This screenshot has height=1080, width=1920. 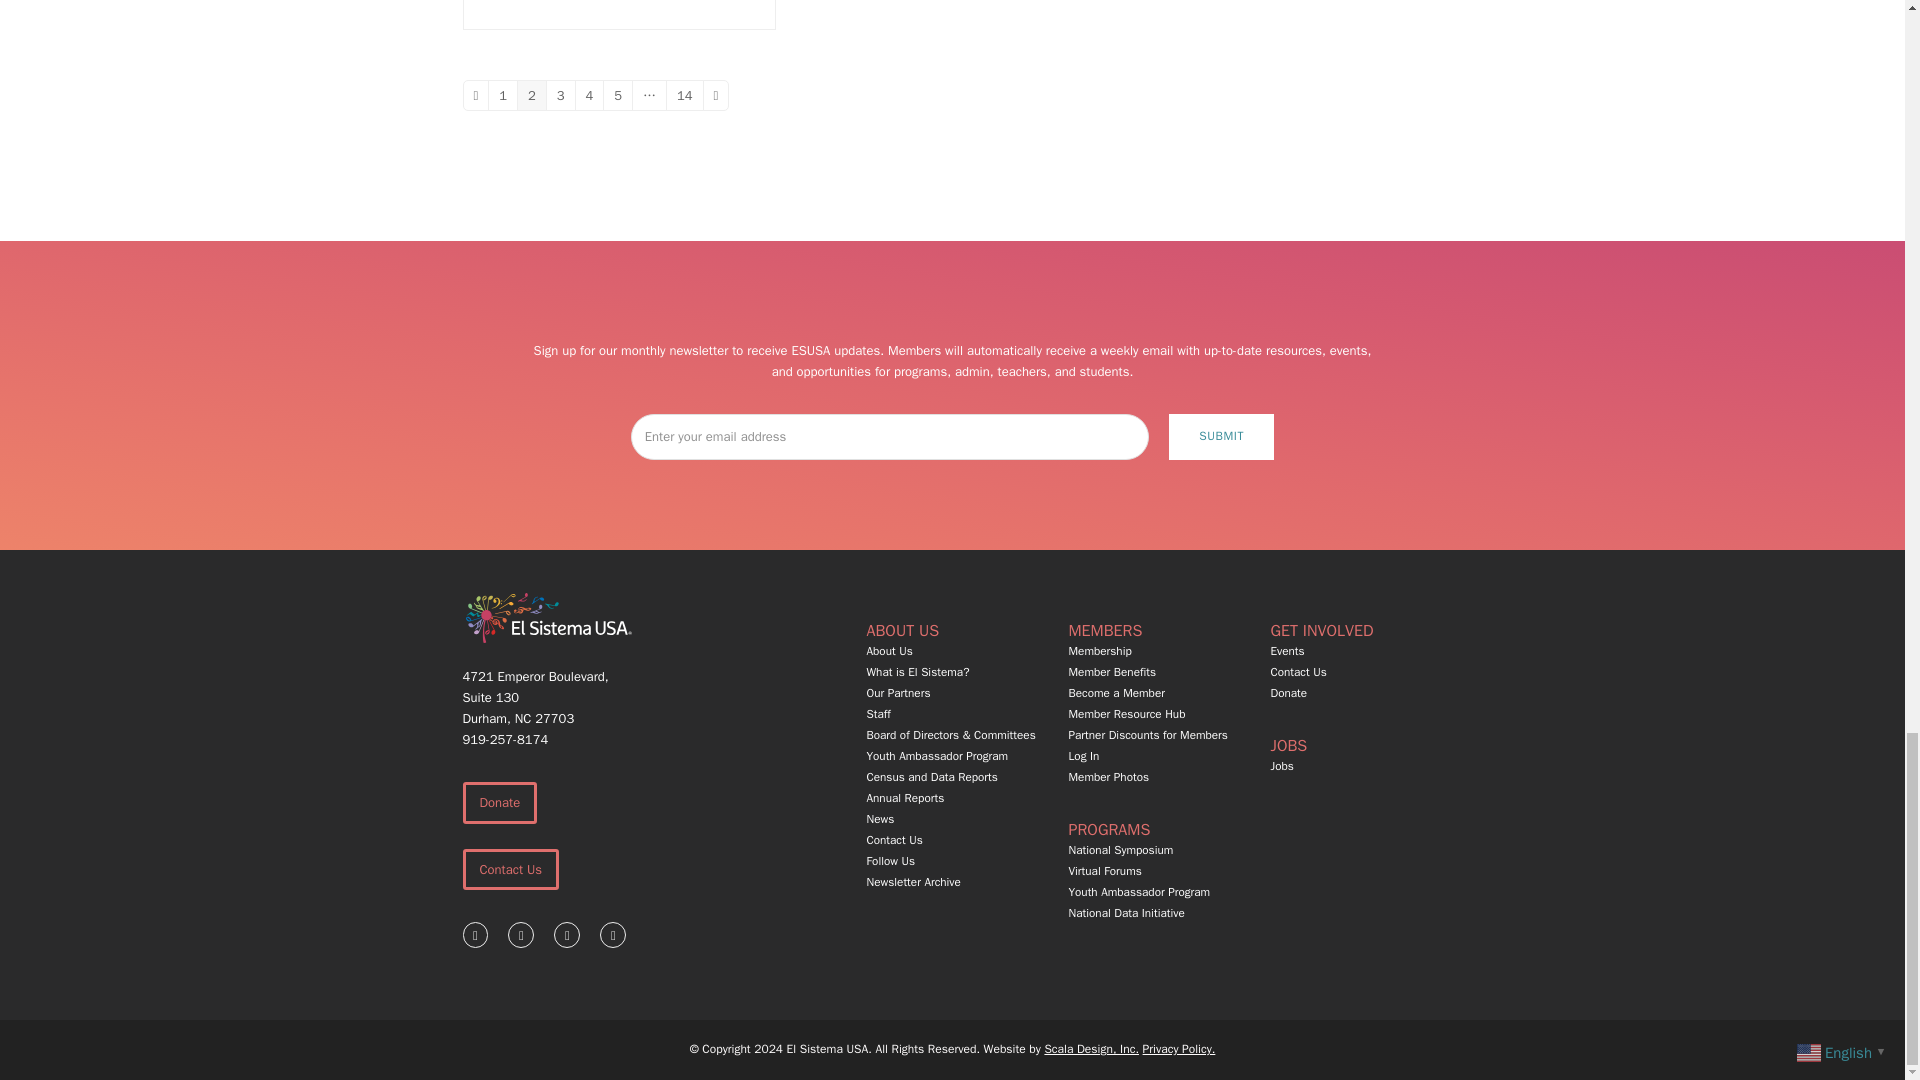 I want to click on Facebook, so click(x=474, y=935).